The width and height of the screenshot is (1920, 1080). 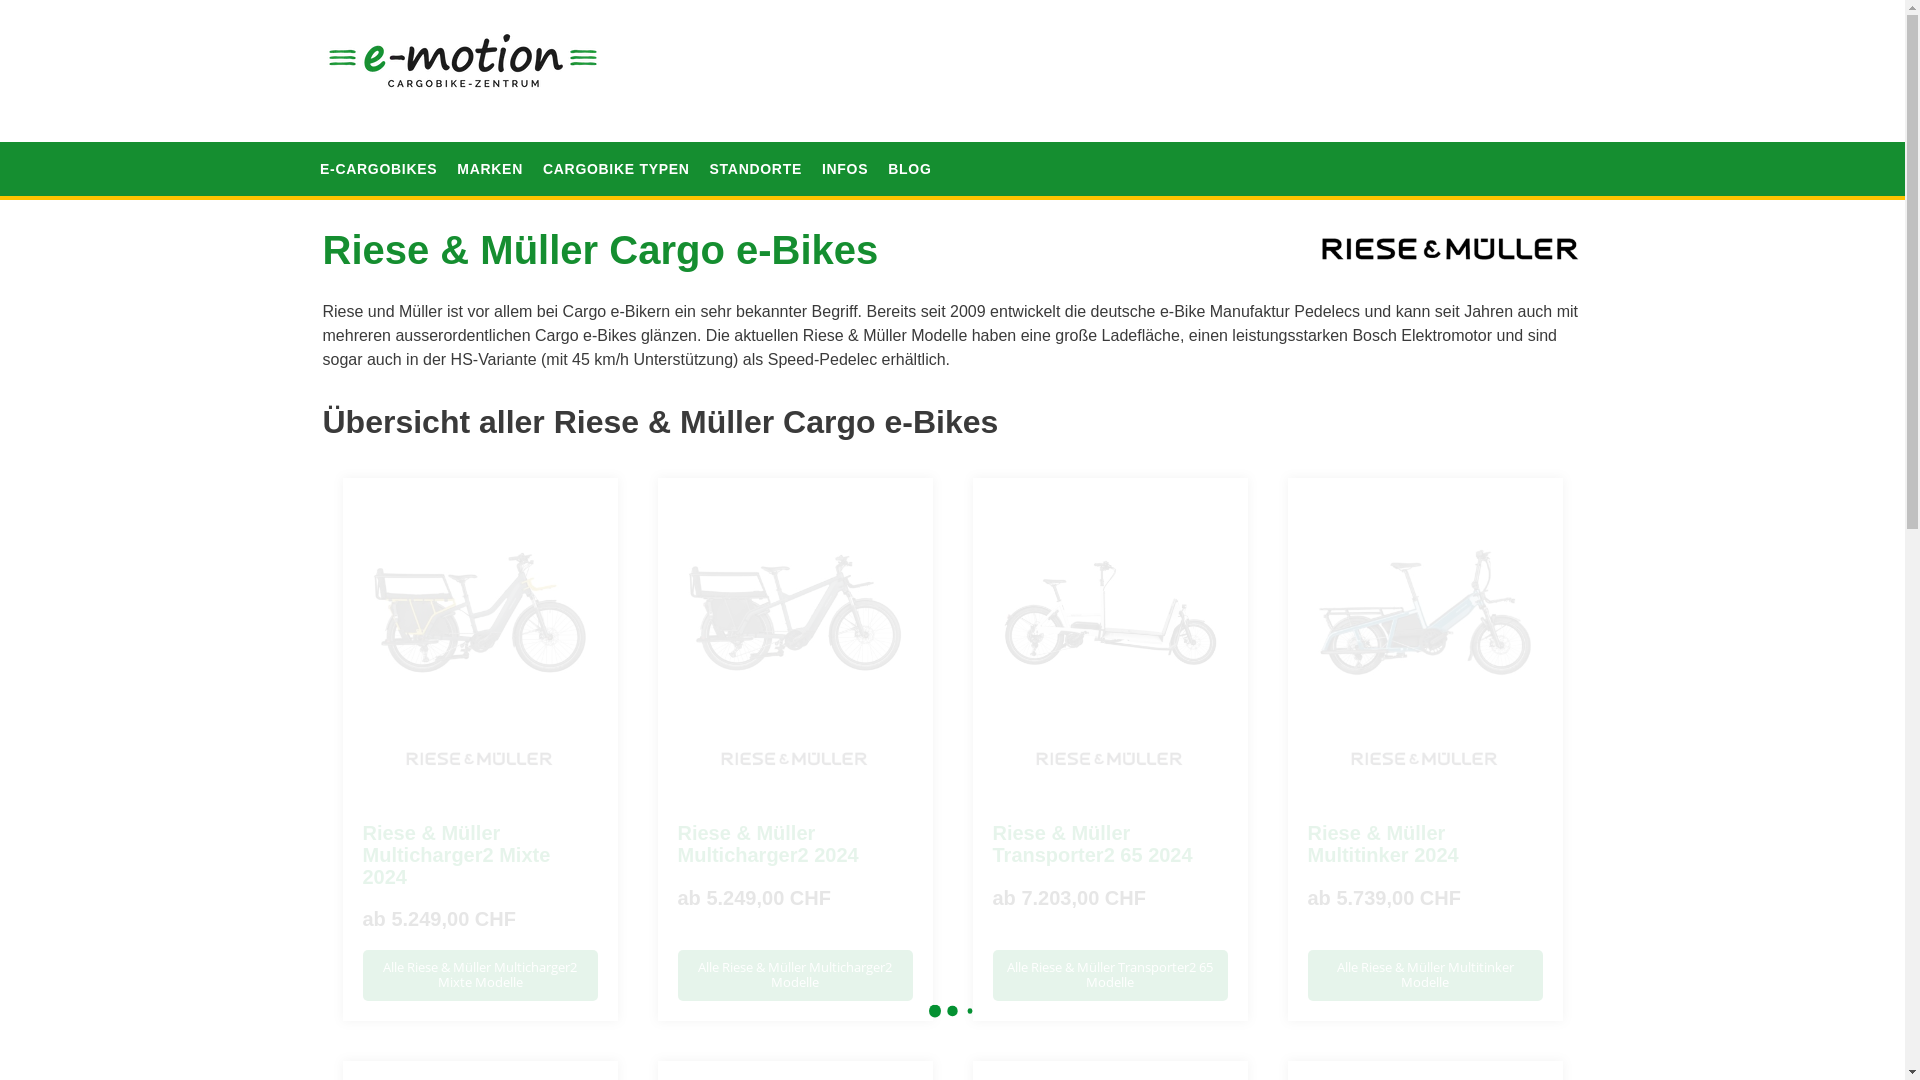 What do you see at coordinates (845, 141) in the screenshot?
I see `INFOS` at bounding box center [845, 141].